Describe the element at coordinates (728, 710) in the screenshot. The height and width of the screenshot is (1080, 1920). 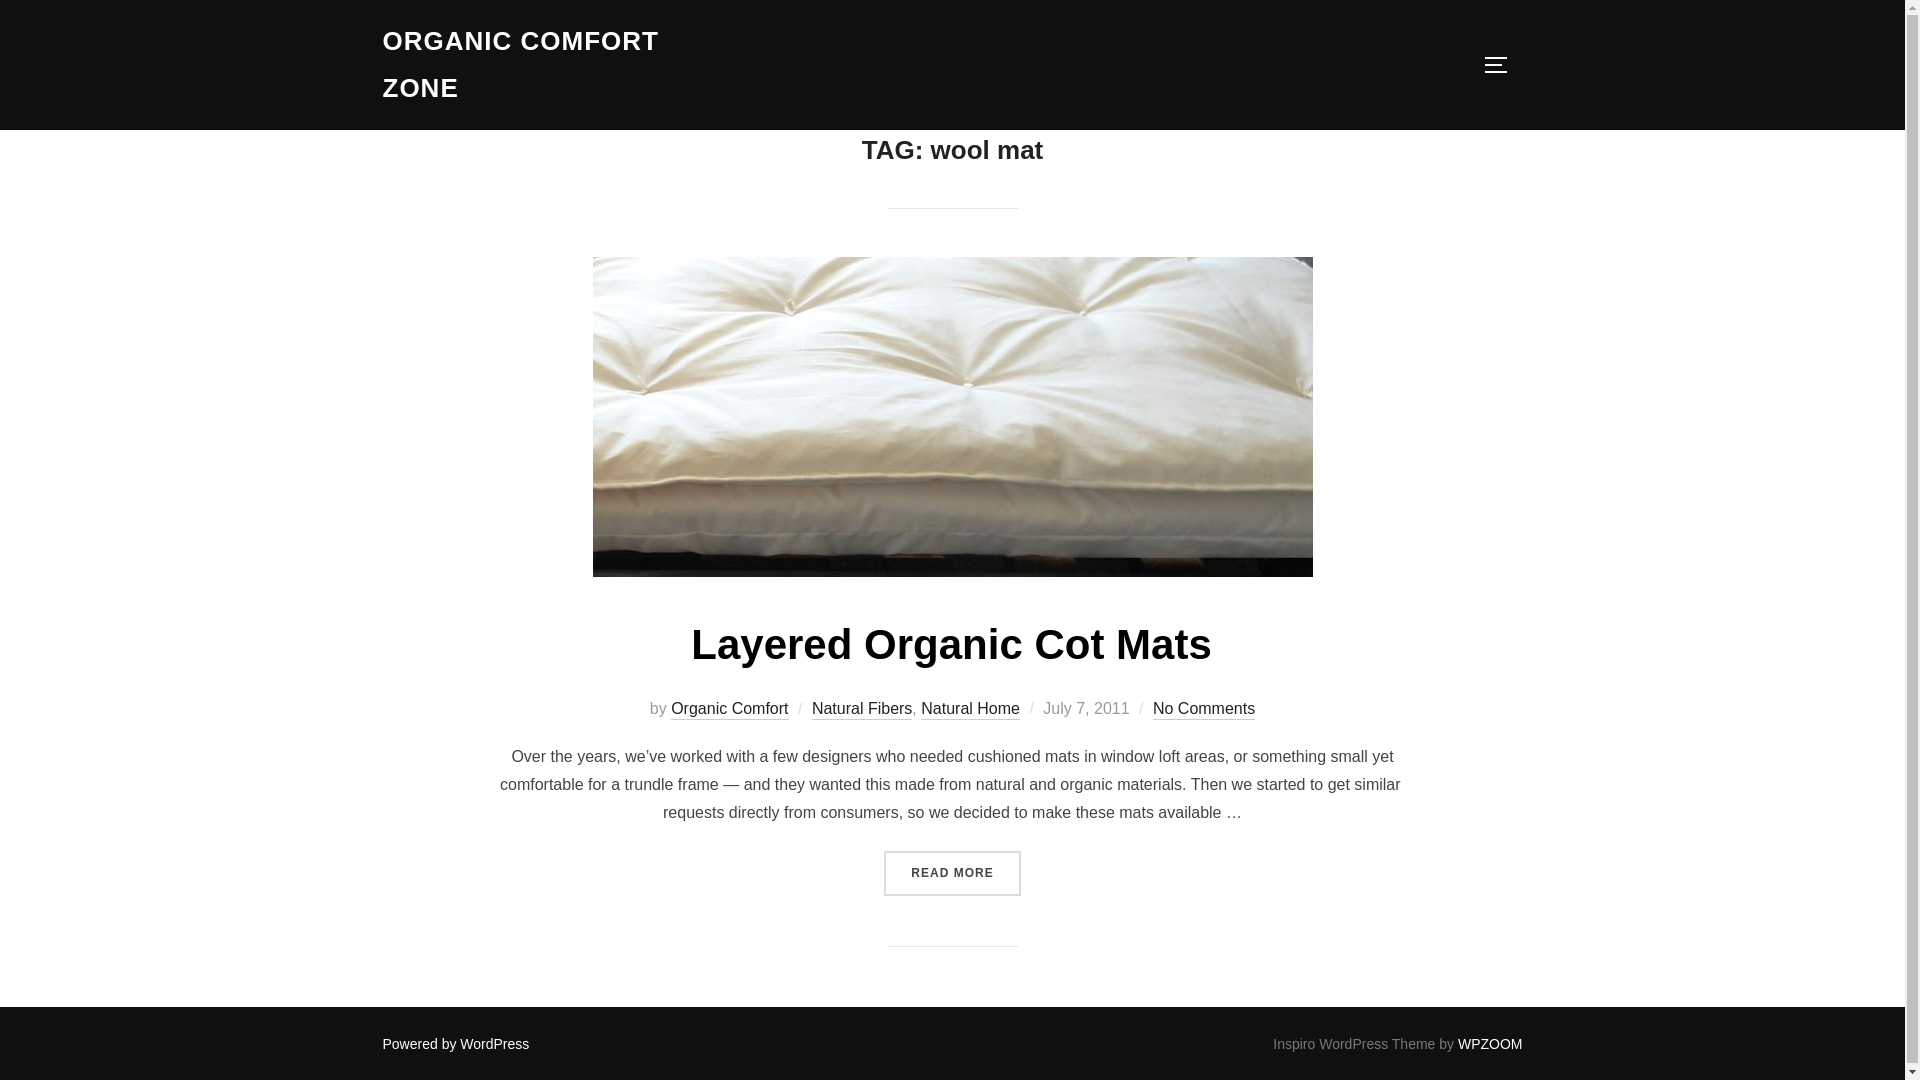
I see `Organic Comfort` at that location.